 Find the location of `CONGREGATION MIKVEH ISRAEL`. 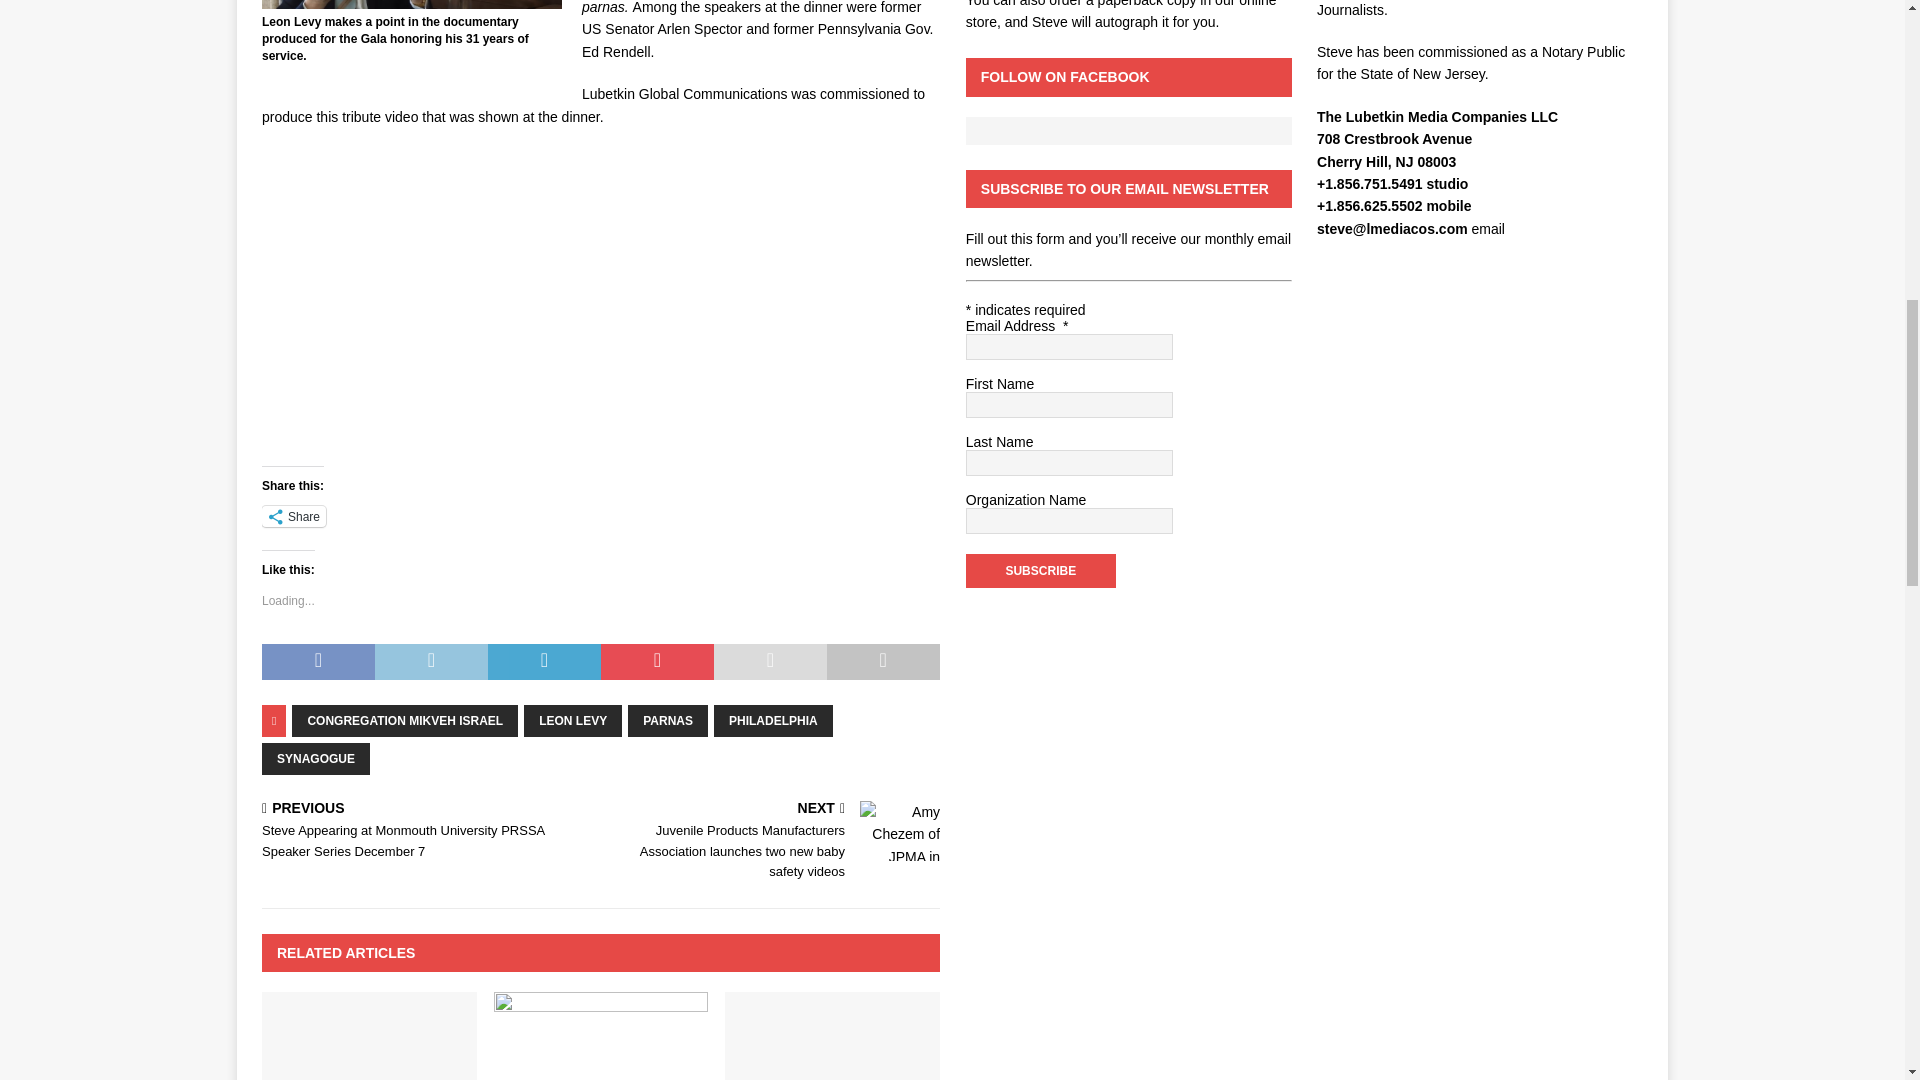

CONGREGATION MIKVEH ISRAEL is located at coordinates (404, 720).